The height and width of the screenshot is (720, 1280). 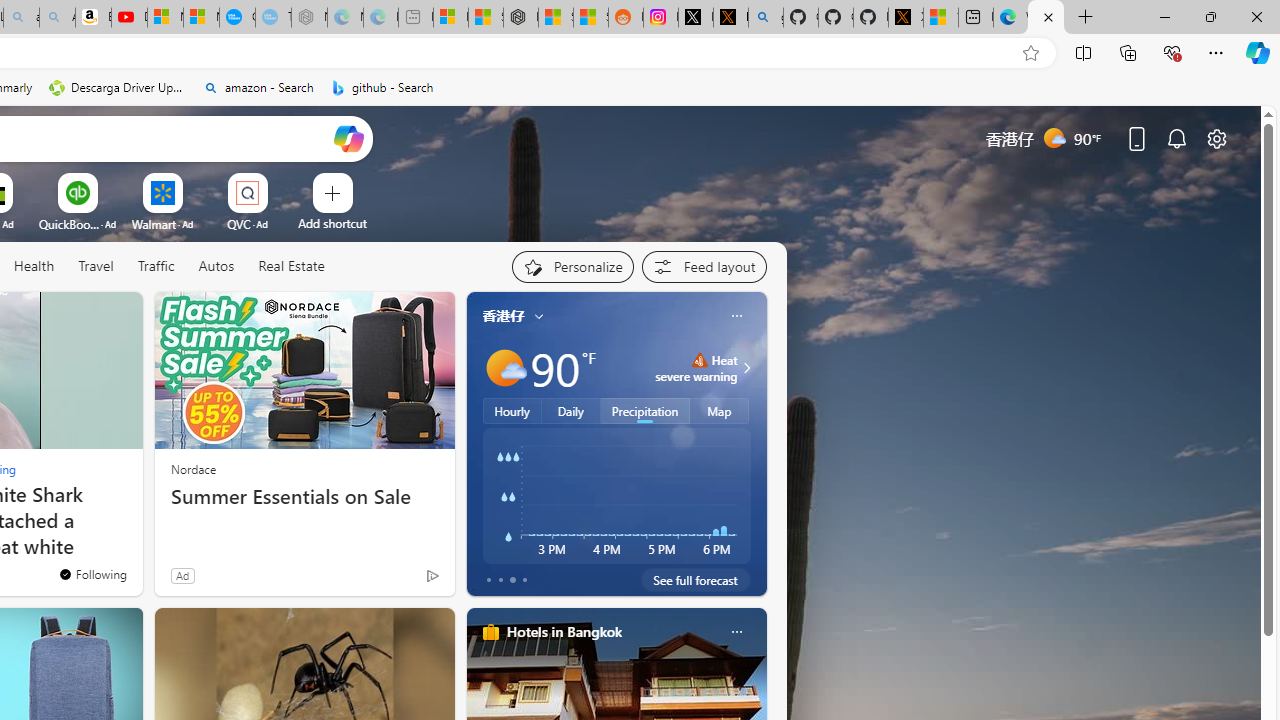 What do you see at coordinates (182, 575) in the screenshot?
I see `Ad` at bounding box center [182, 575].